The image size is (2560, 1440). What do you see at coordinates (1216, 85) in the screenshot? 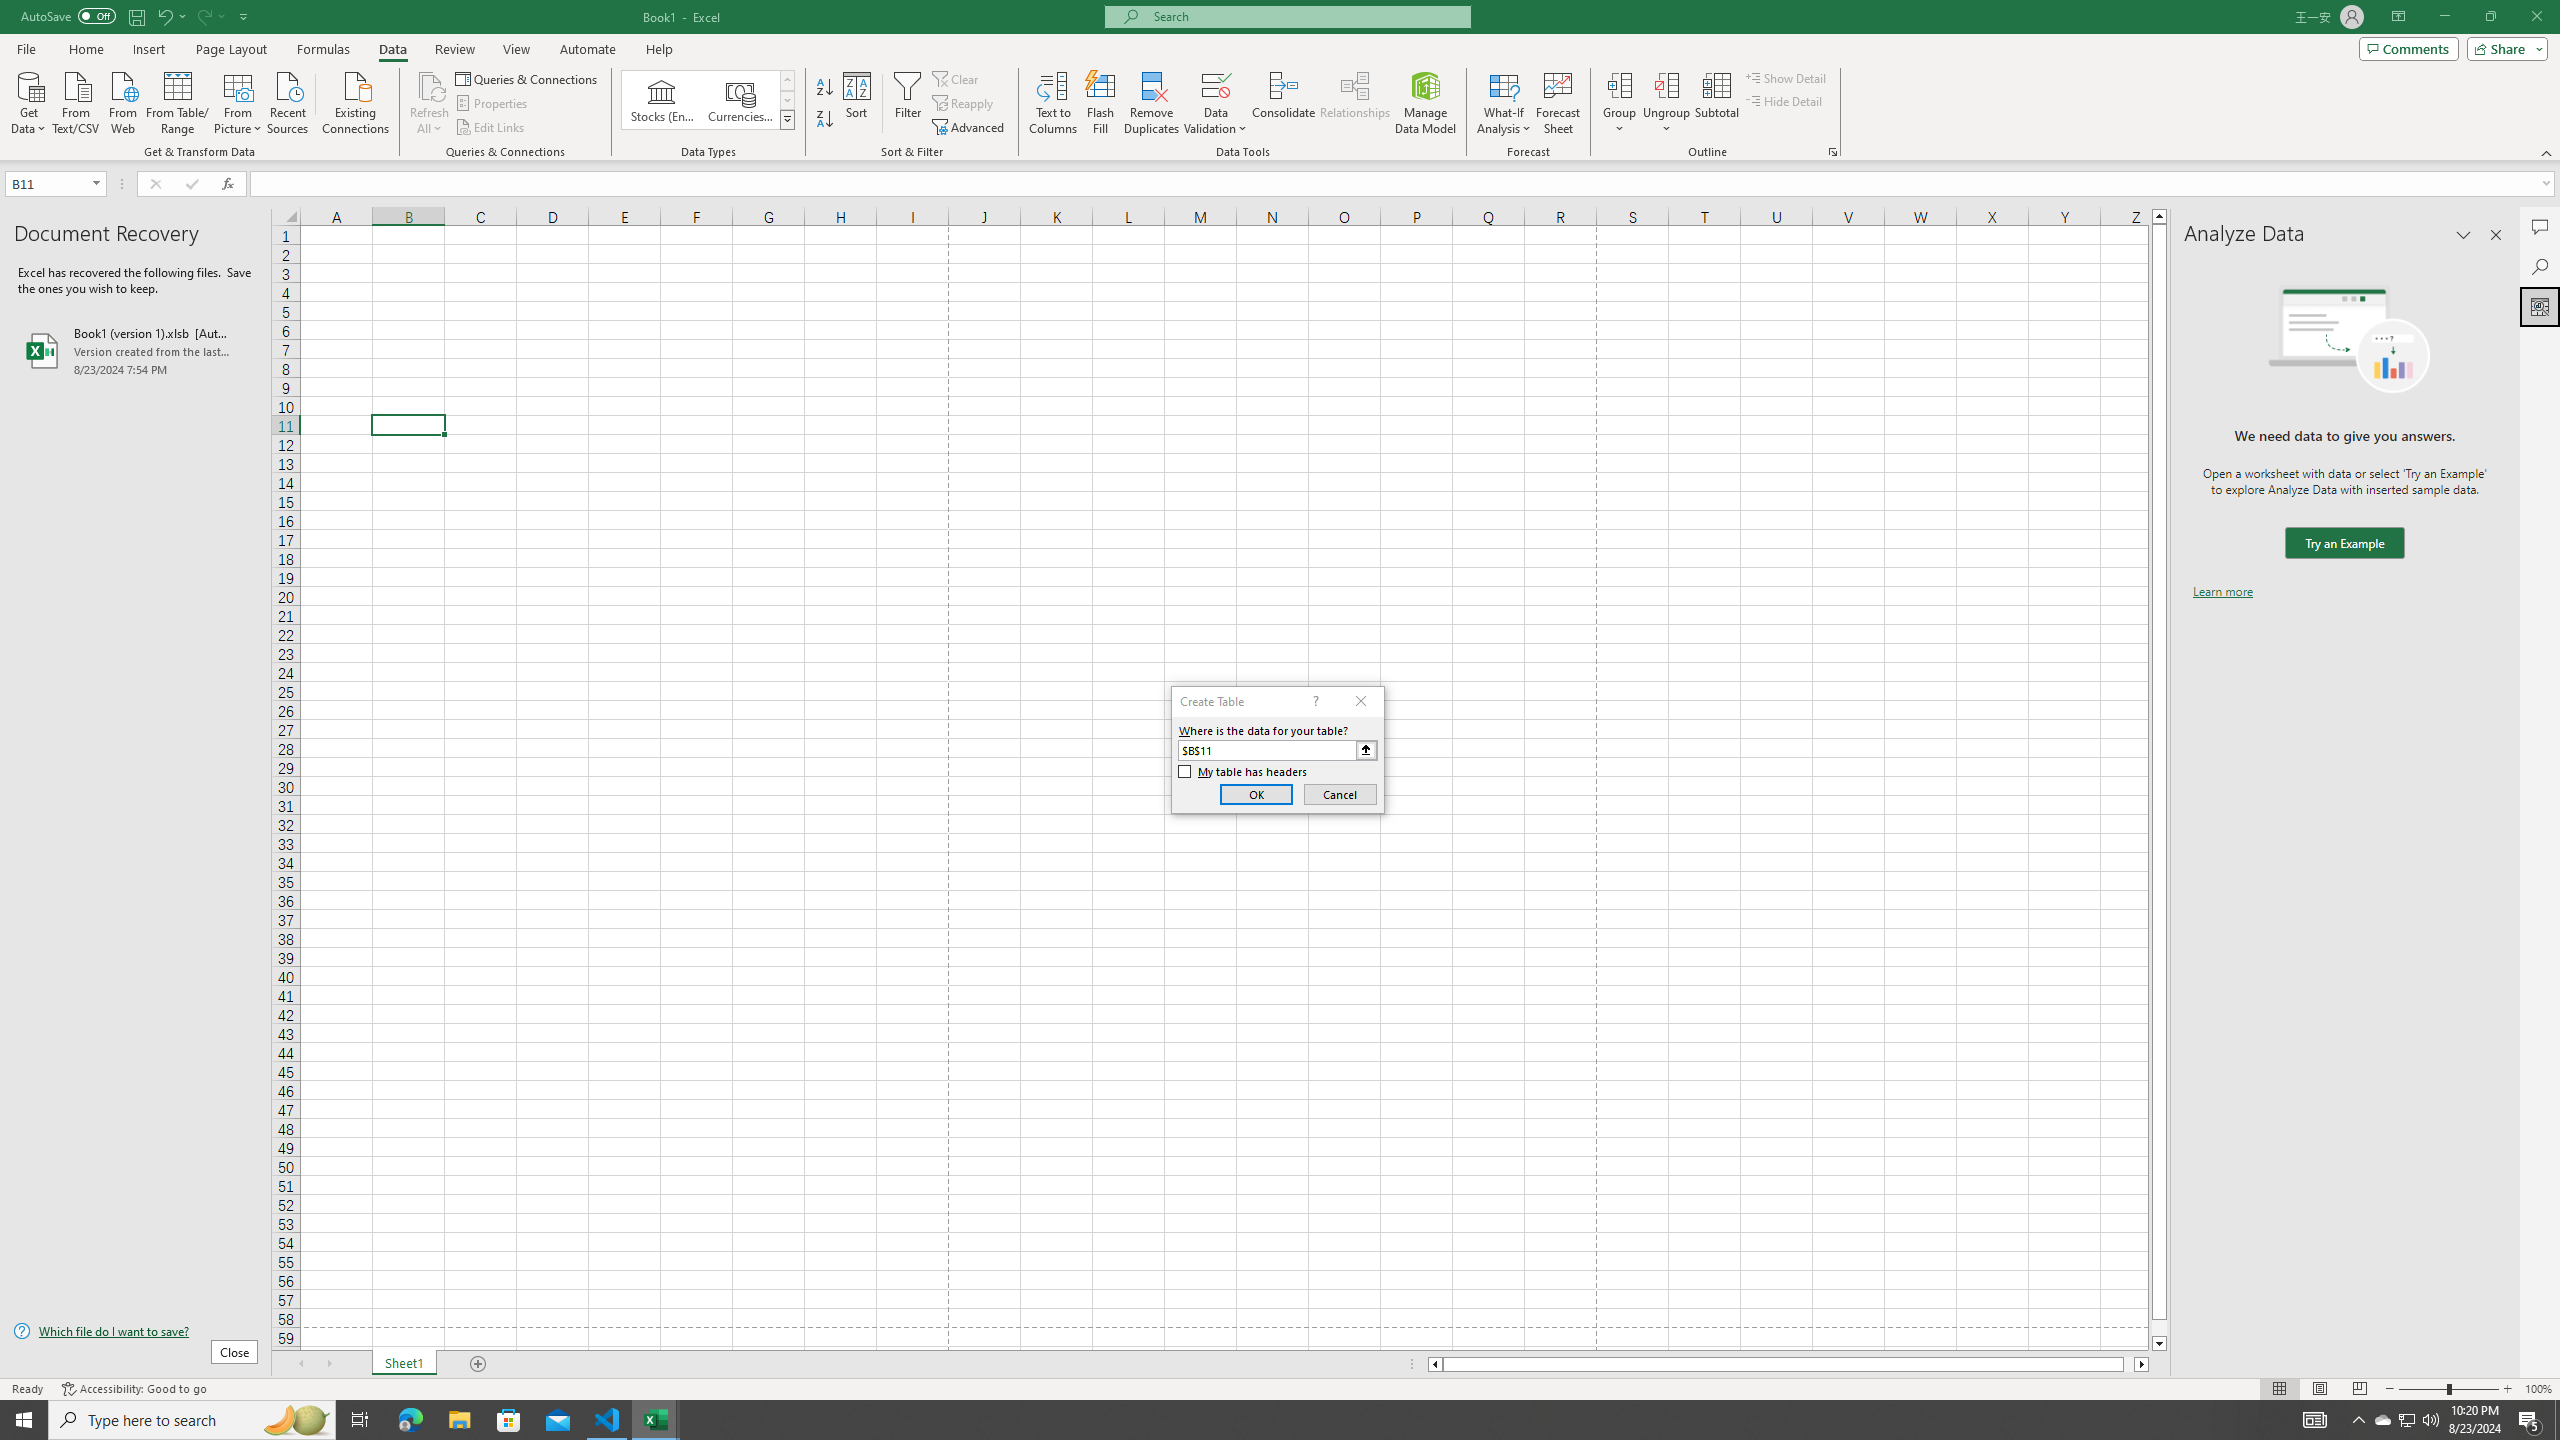
I see `Data Validation...` at bounding box center [1216, 85].